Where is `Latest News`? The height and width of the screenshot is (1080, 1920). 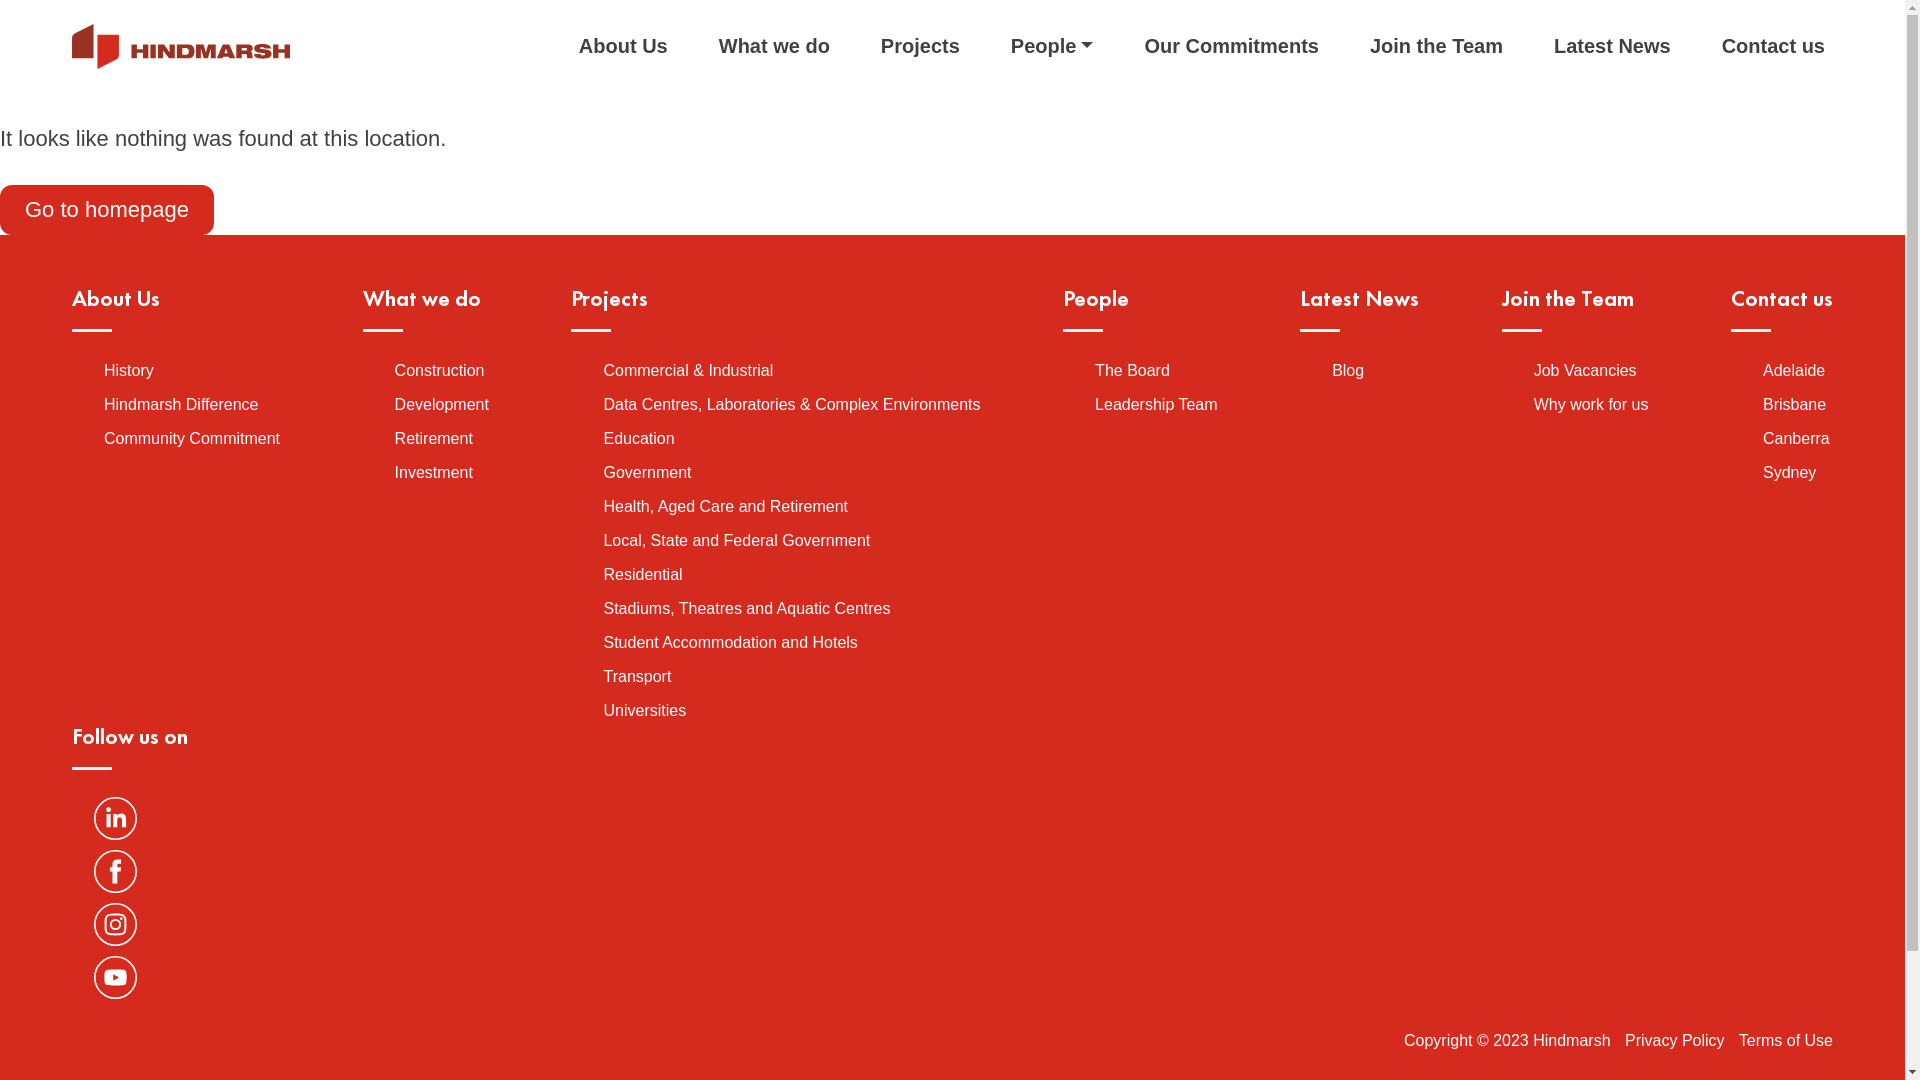
Latest News is located at coordinates (1612, 46).